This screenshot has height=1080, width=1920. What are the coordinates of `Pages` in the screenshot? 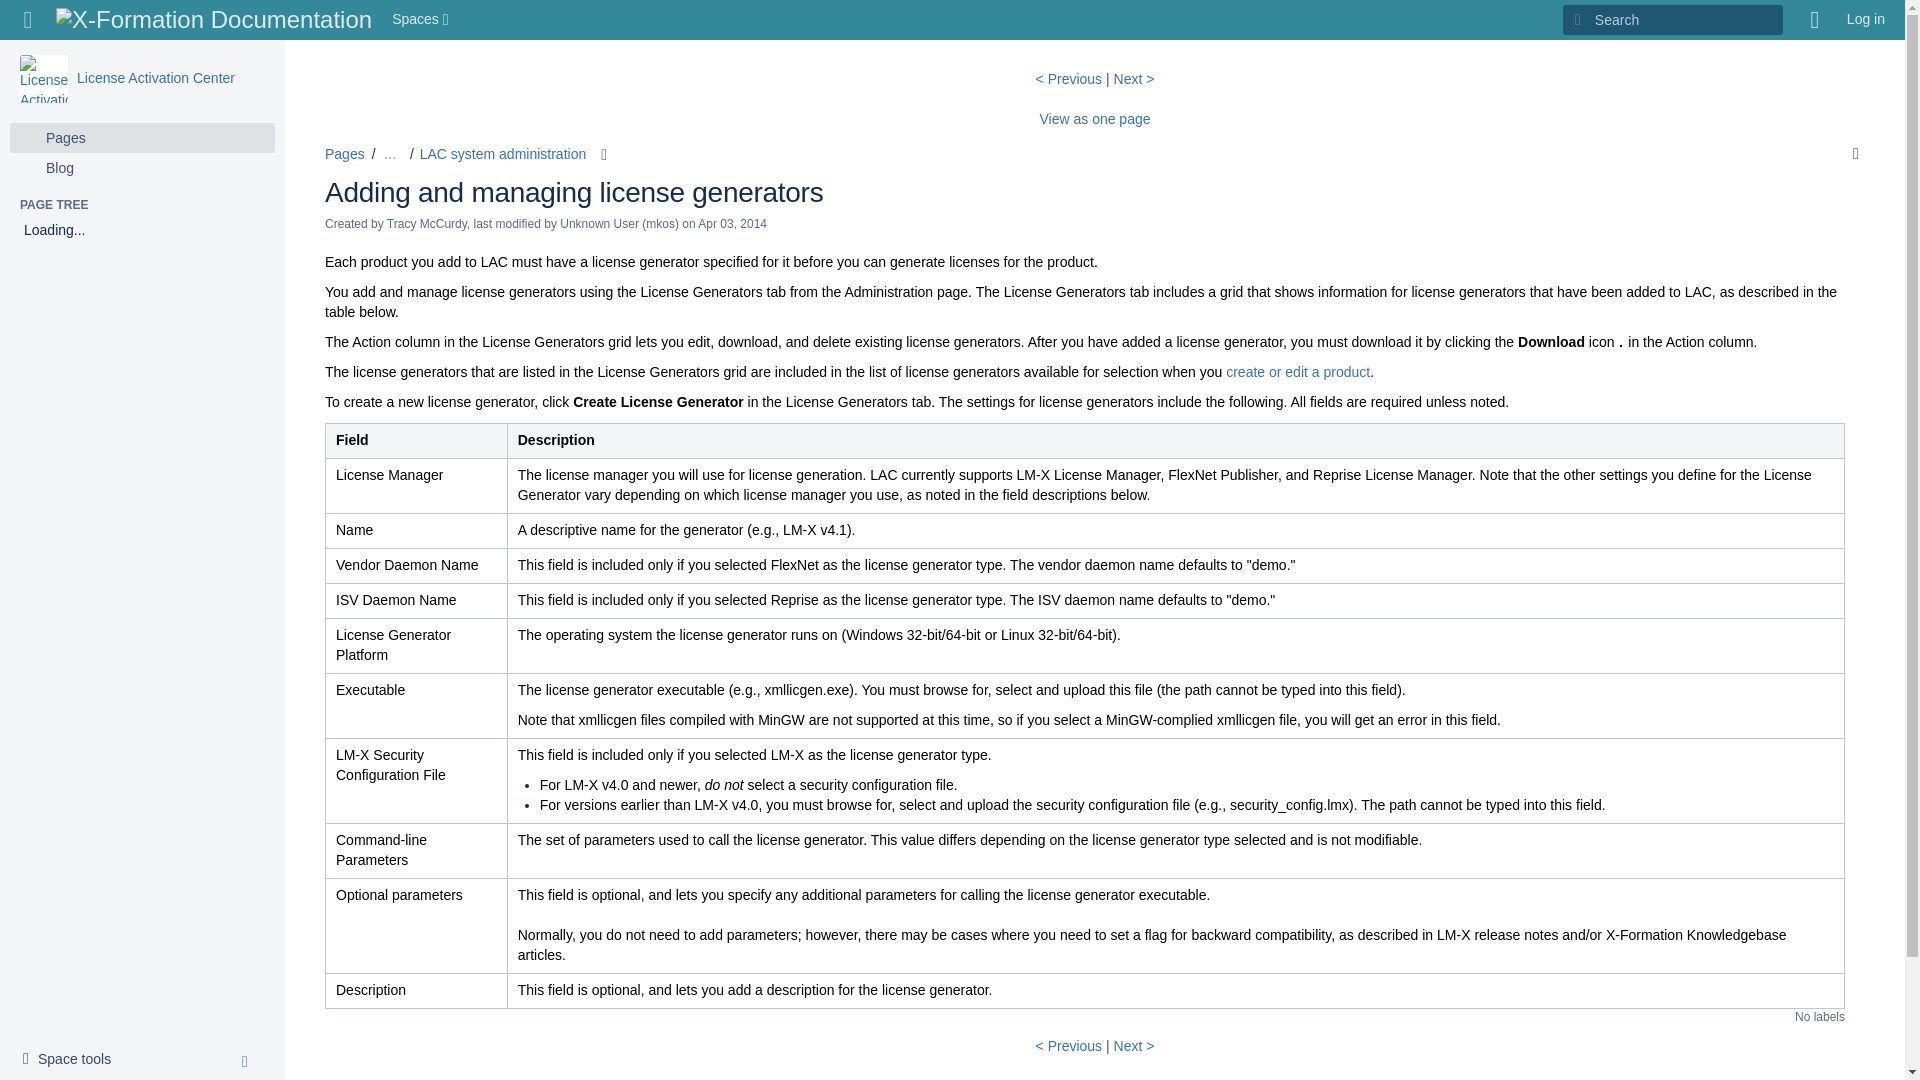 It's located at (344, 154).